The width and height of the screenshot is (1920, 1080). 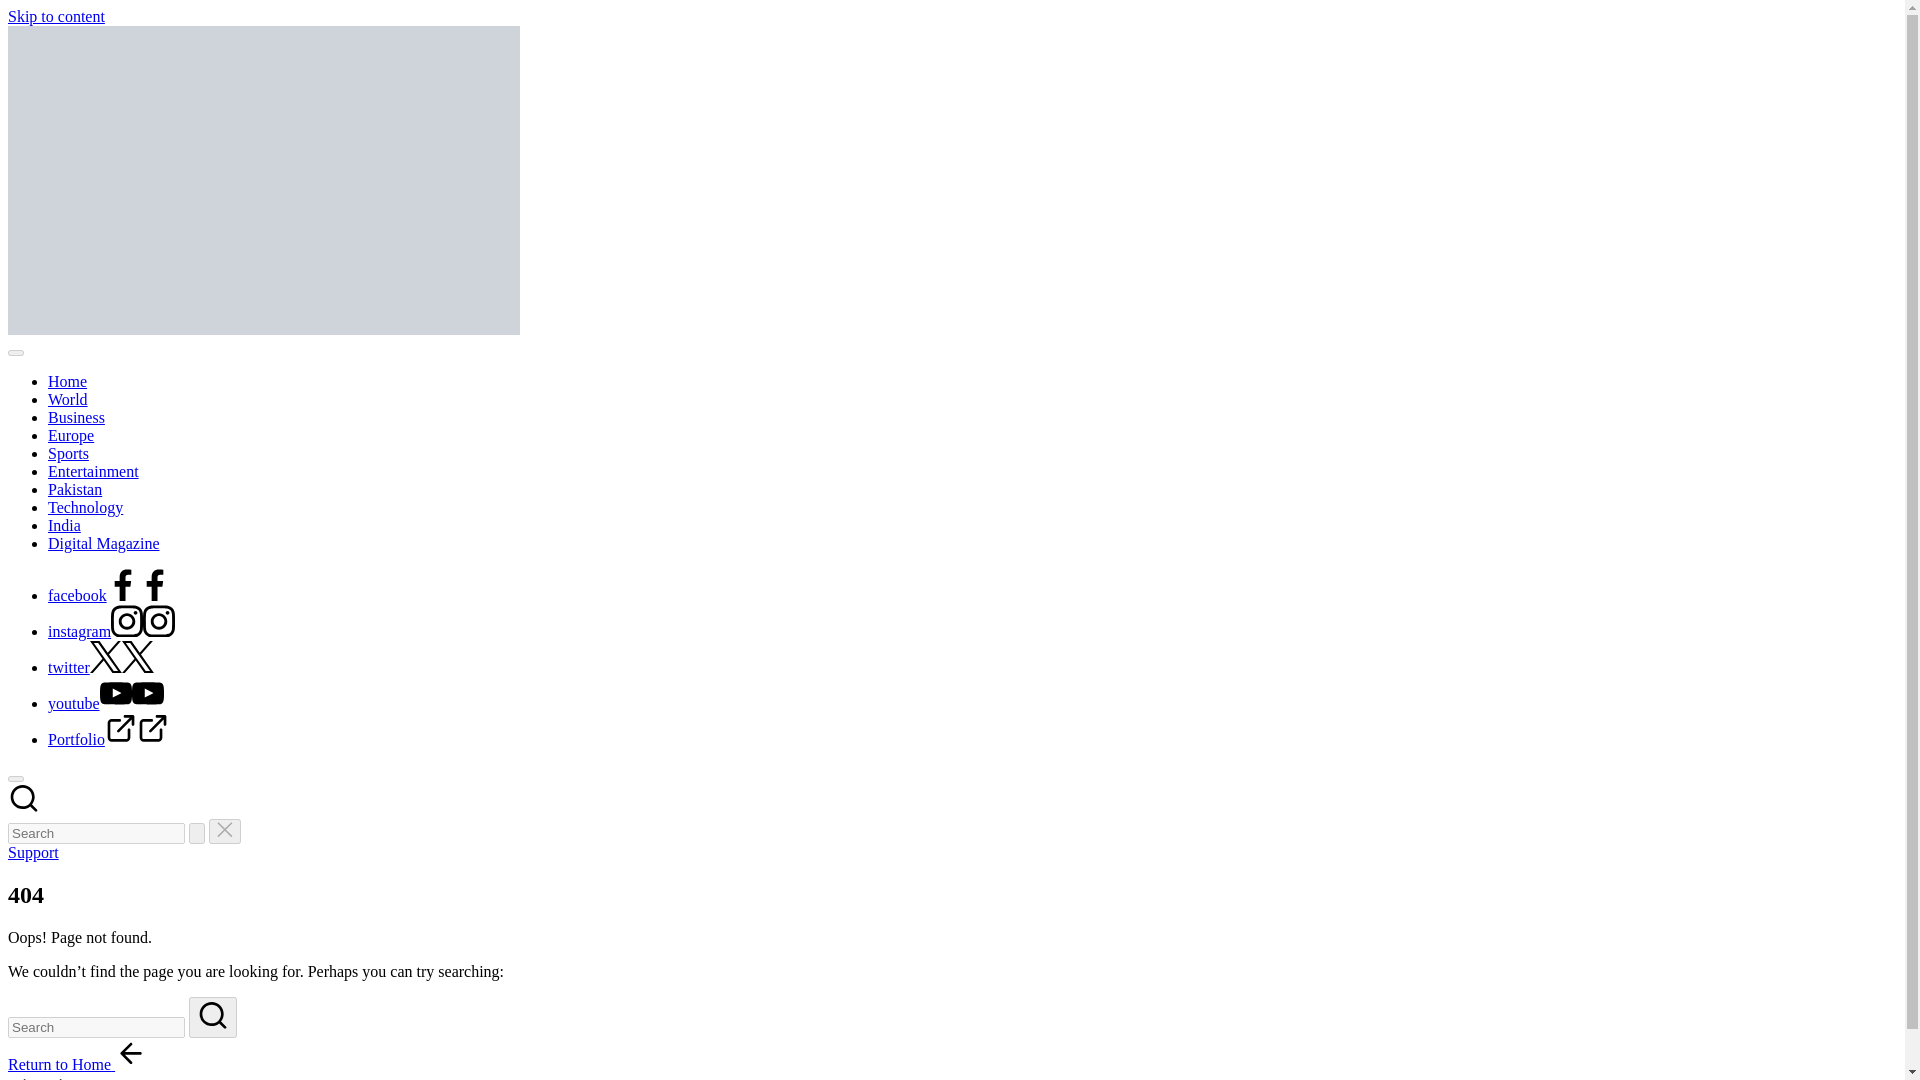 I want to click on Skip to content, so click(x=56, y=16).